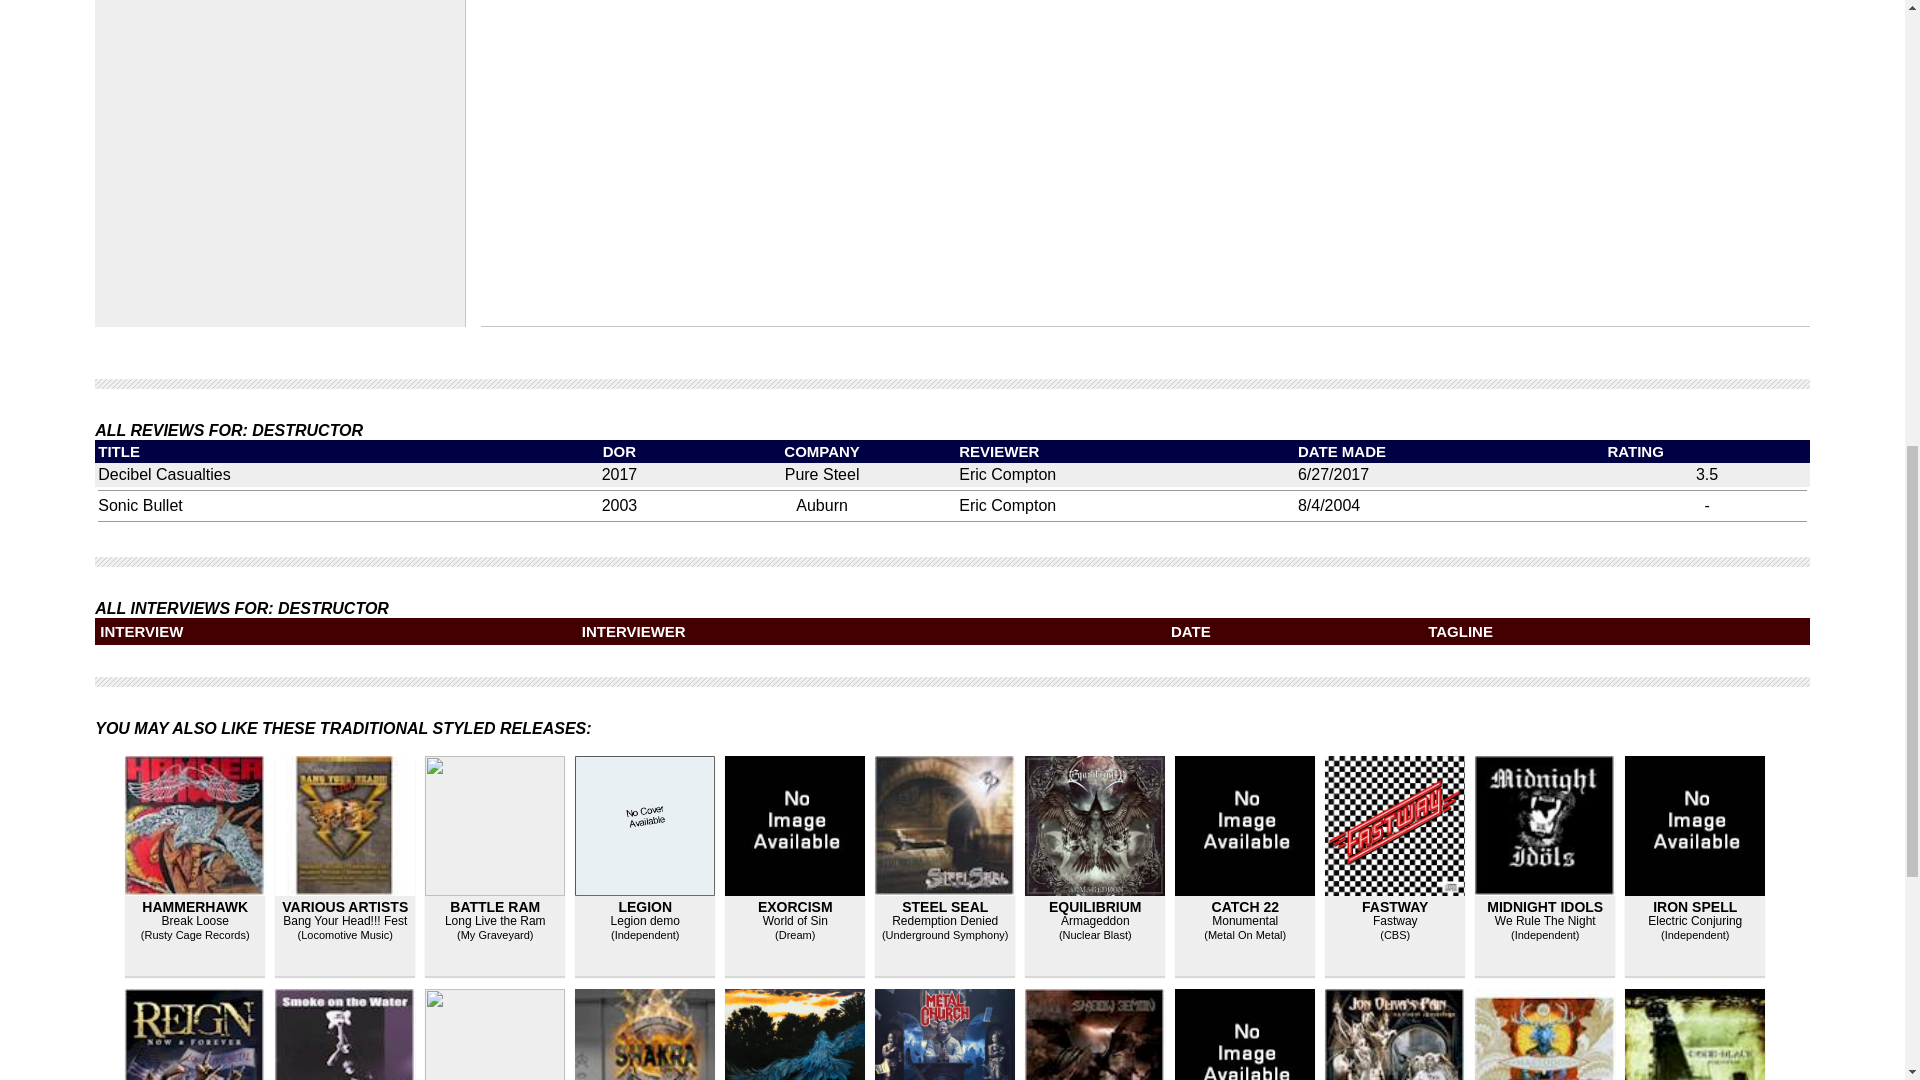 The height and width of the screenshot is (1080, 1920). What do you see at coordinates (495, 920) in the screenshot?
I see `Long Live the Ram` at bounding box center [495, 920].